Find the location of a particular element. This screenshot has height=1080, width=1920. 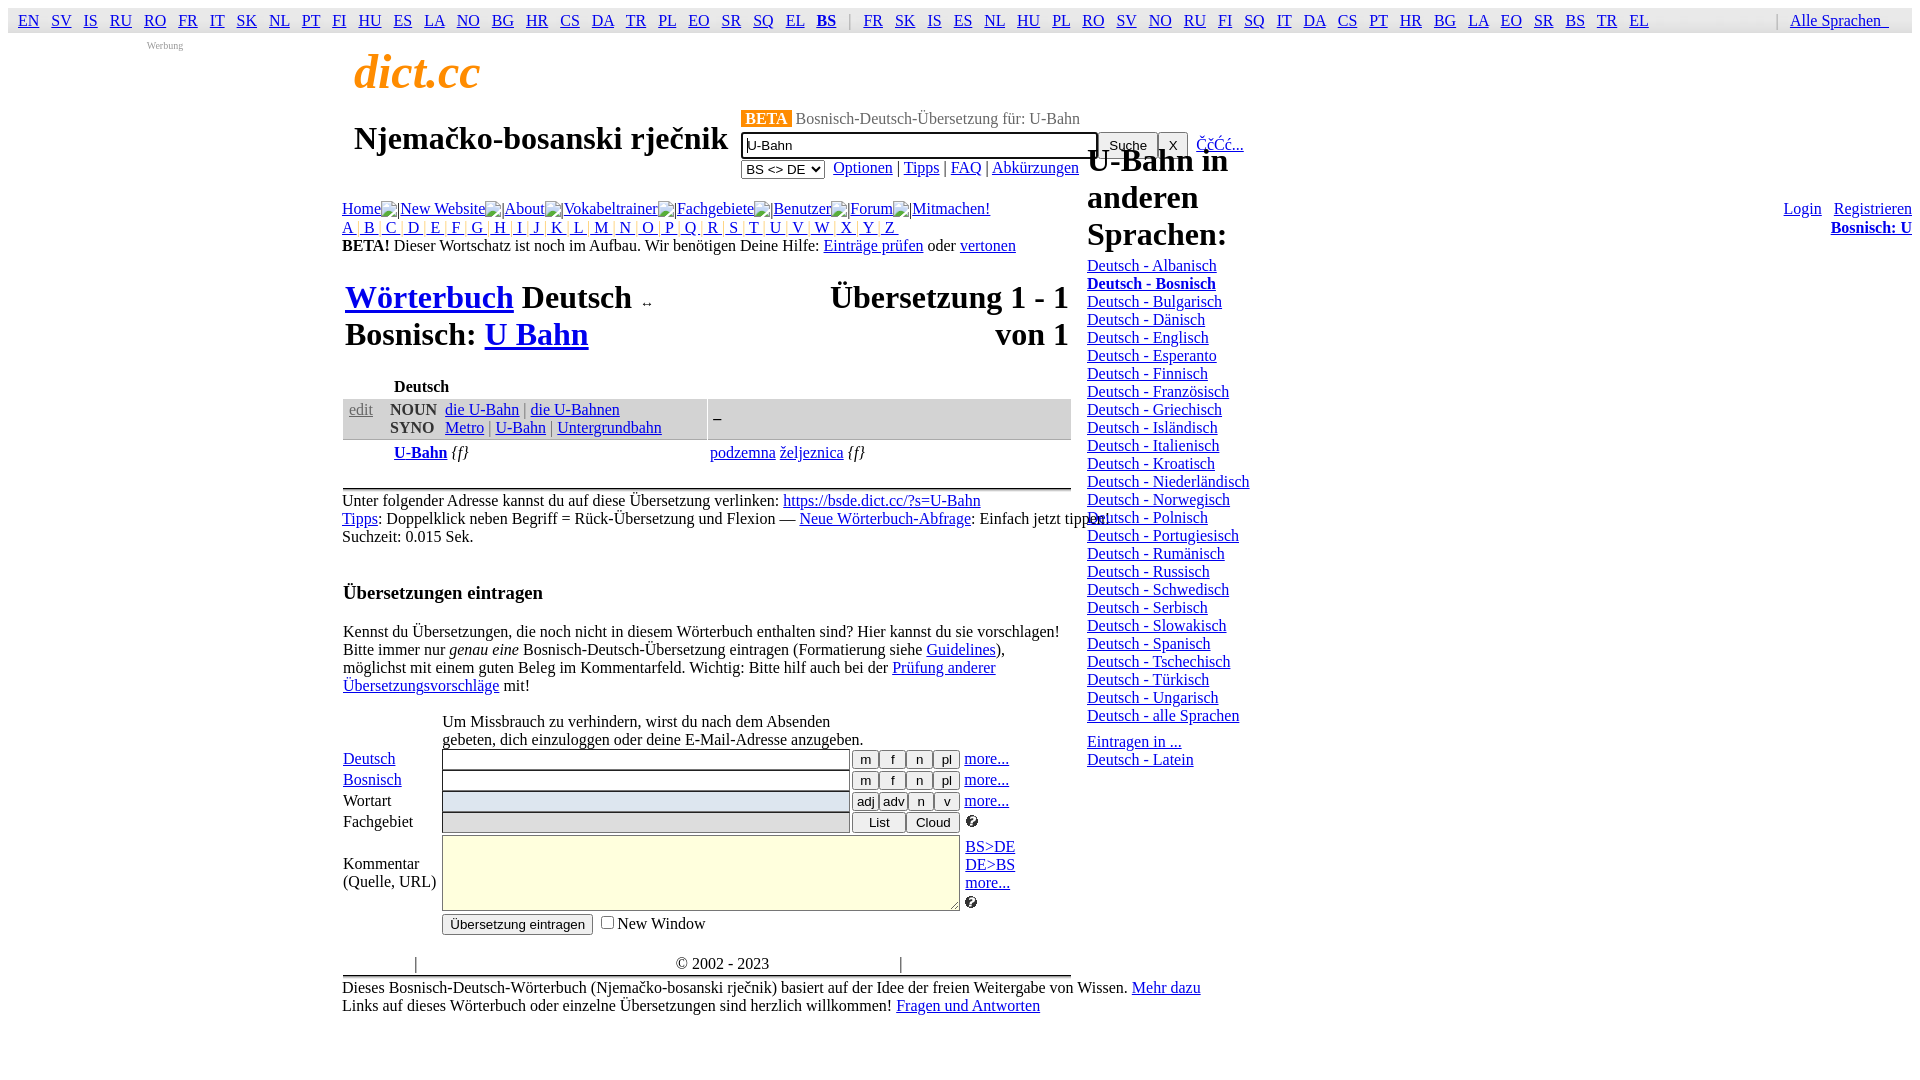

dict.cc is located at coordinates (418, 72).